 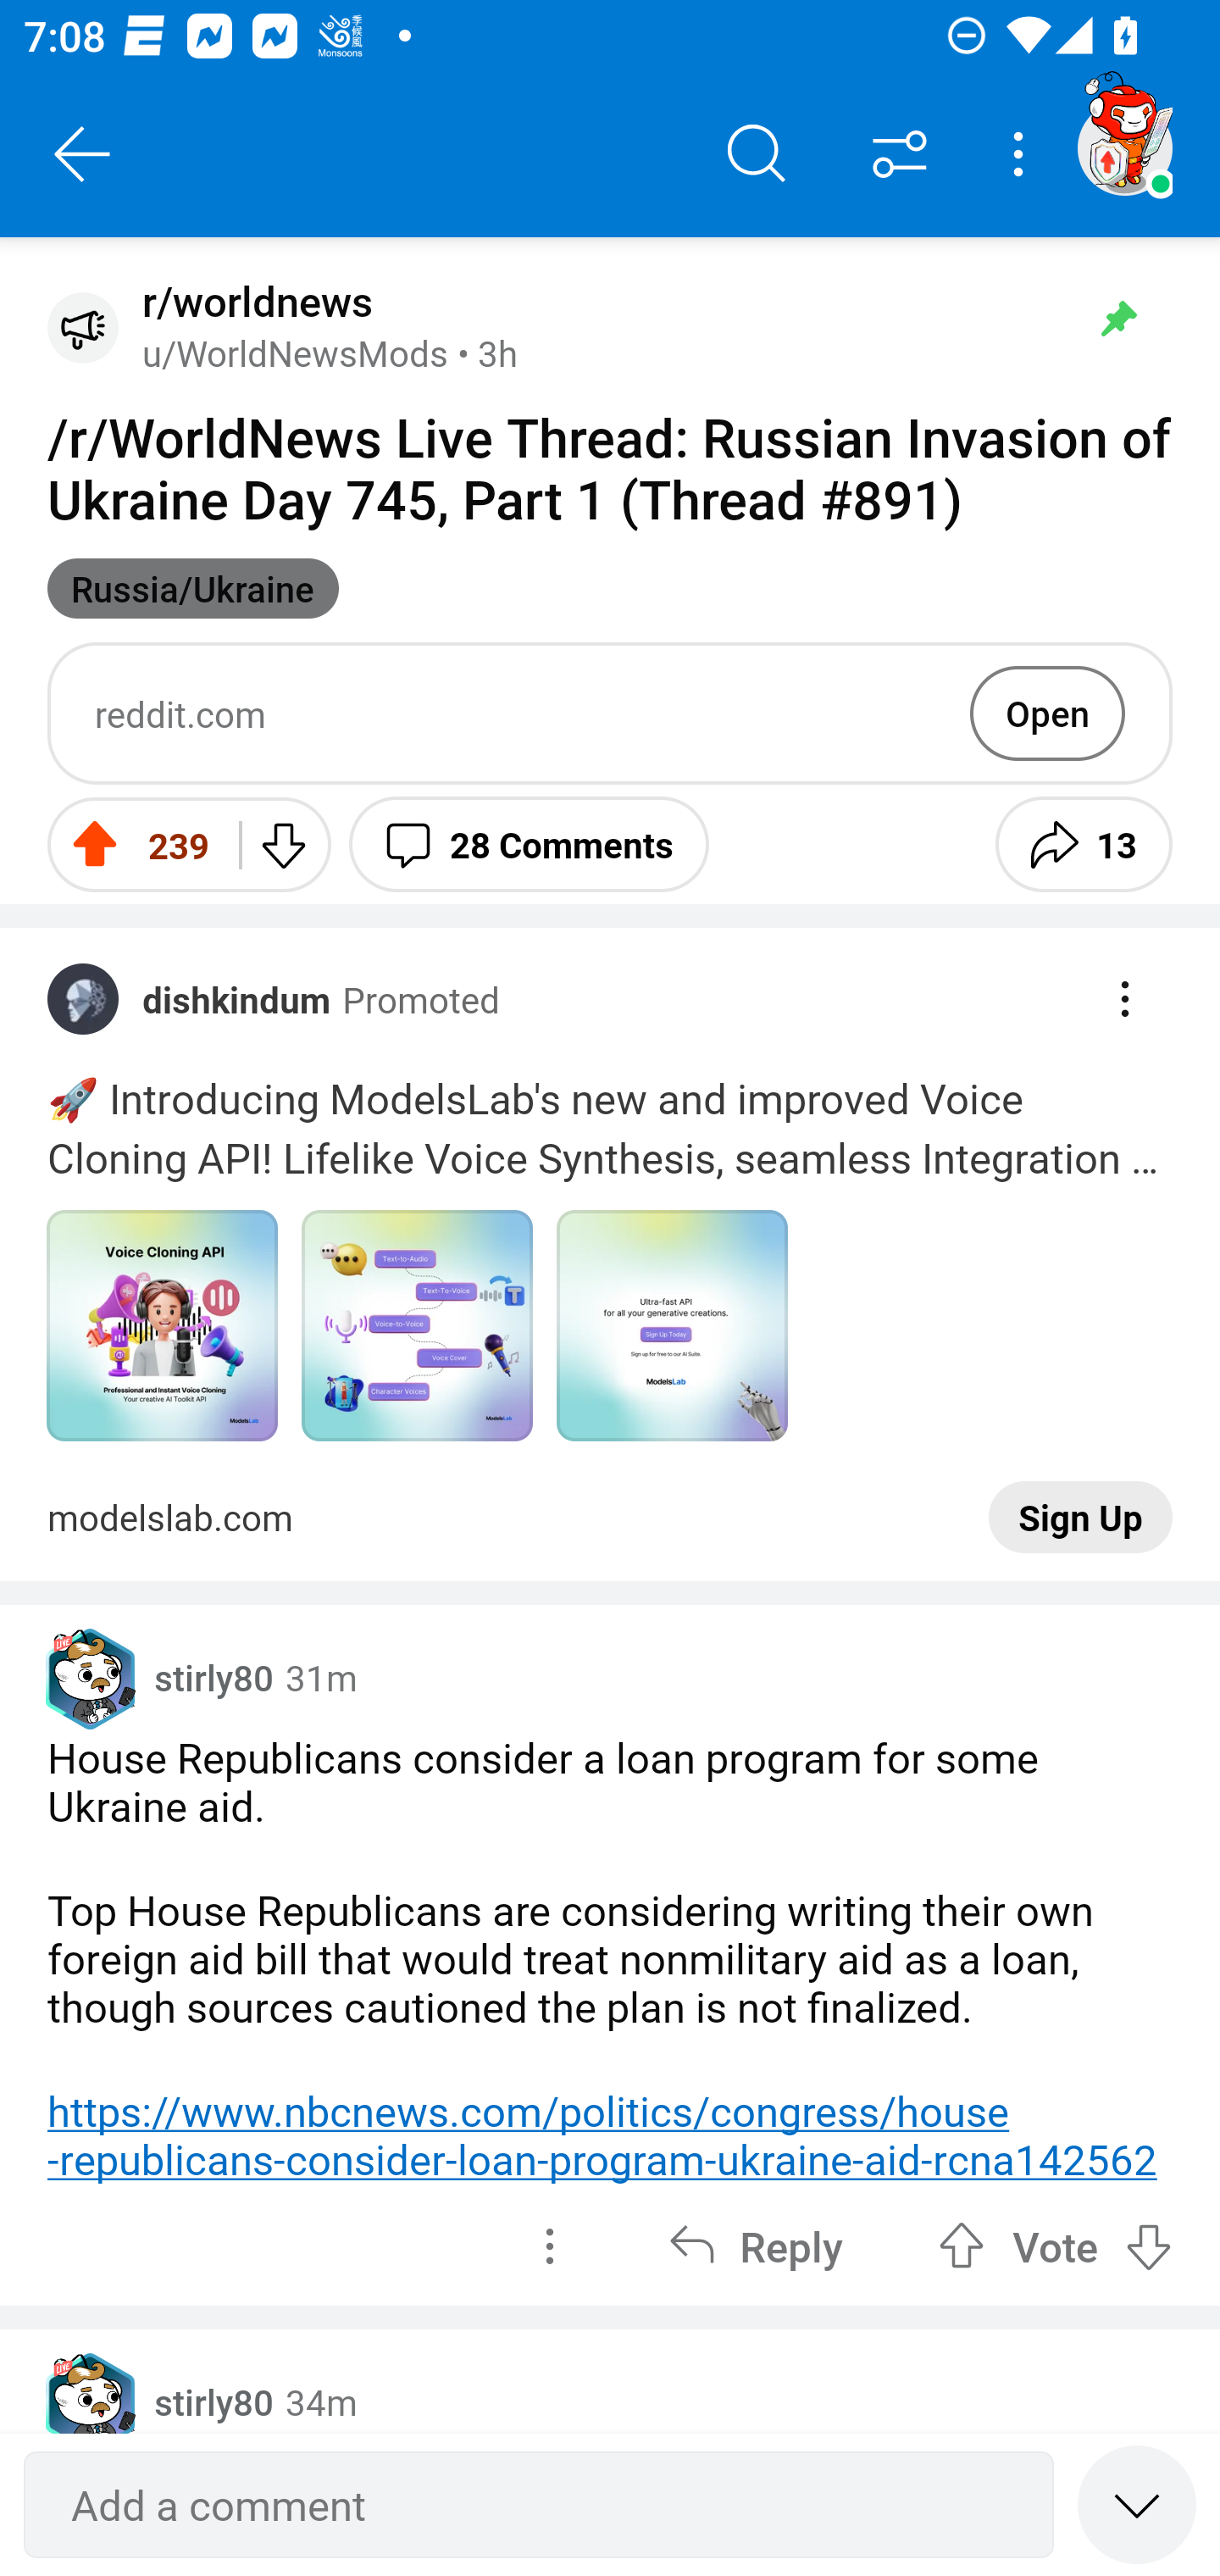 I want to click on Upvote Vote Downvote, so click(x=1056, y=2246).